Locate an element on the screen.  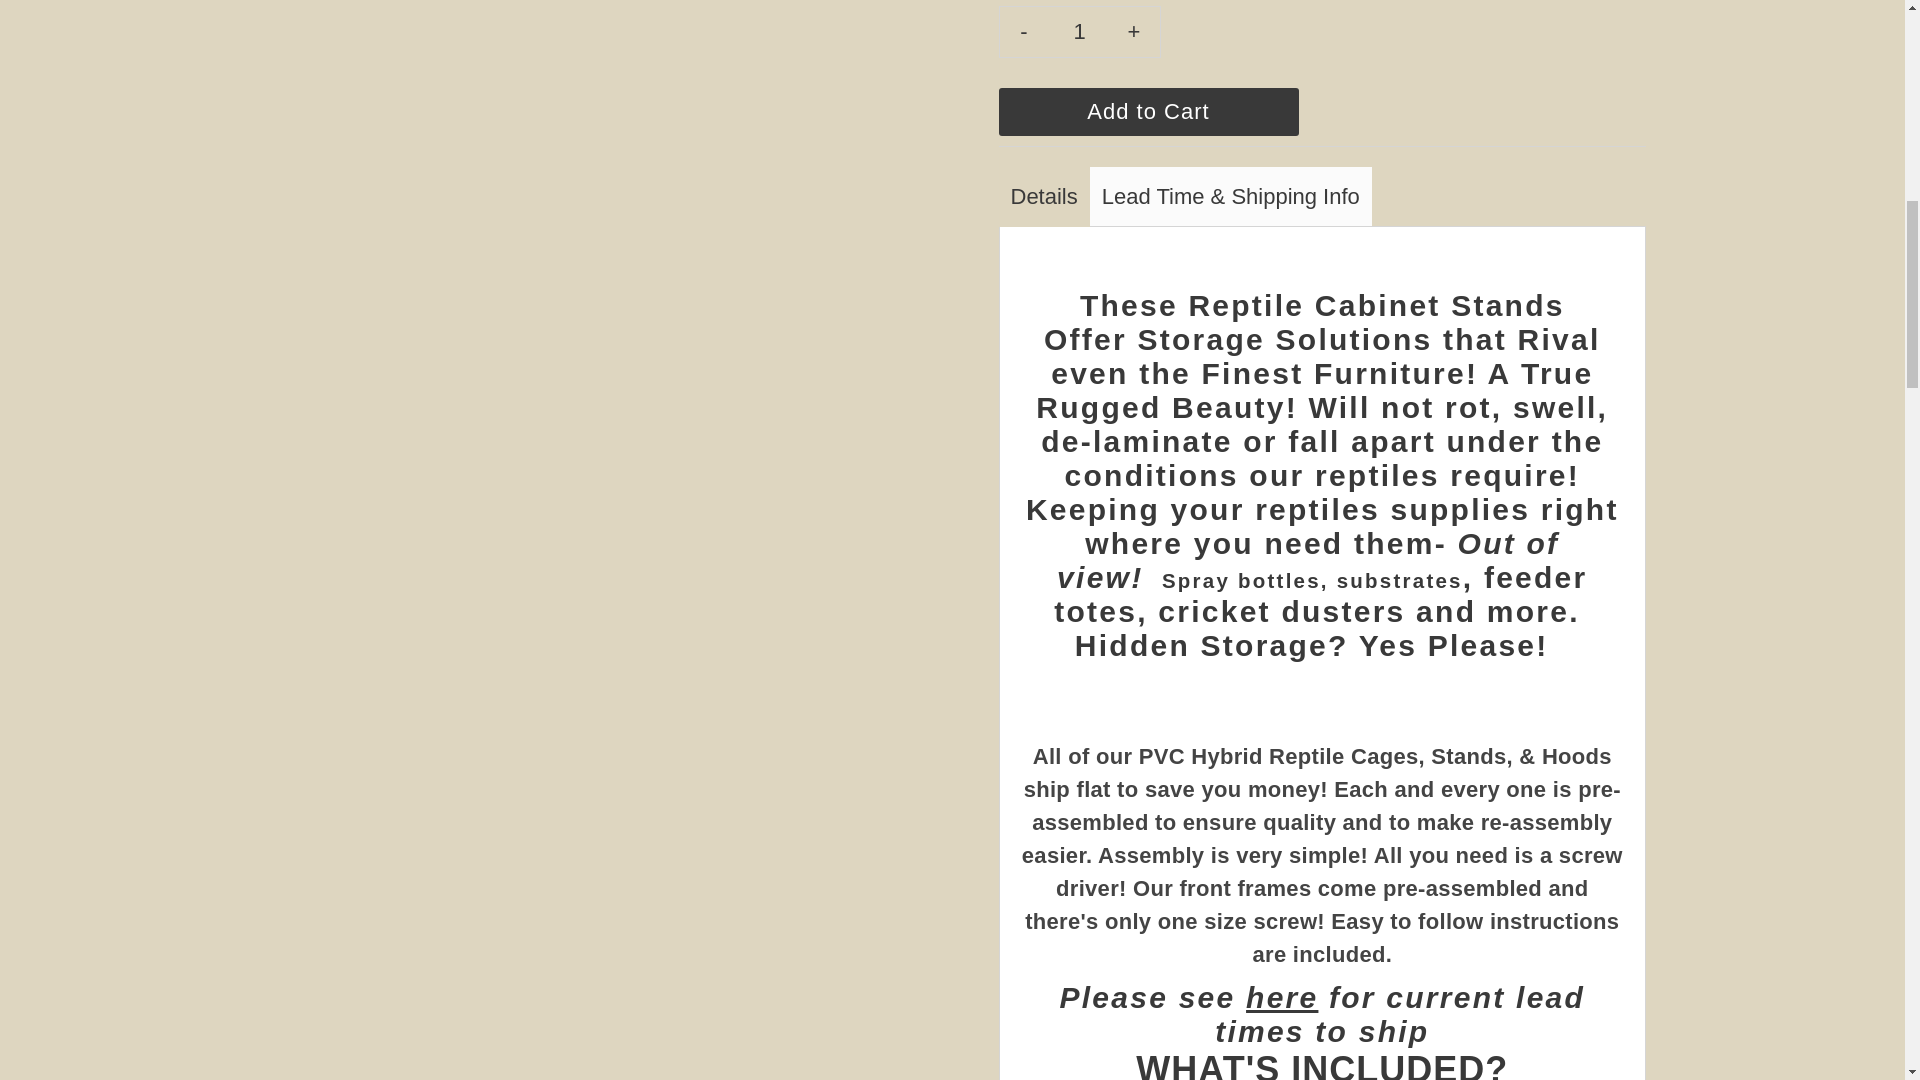
Add to Cart is located at coordinates (1148, 112).